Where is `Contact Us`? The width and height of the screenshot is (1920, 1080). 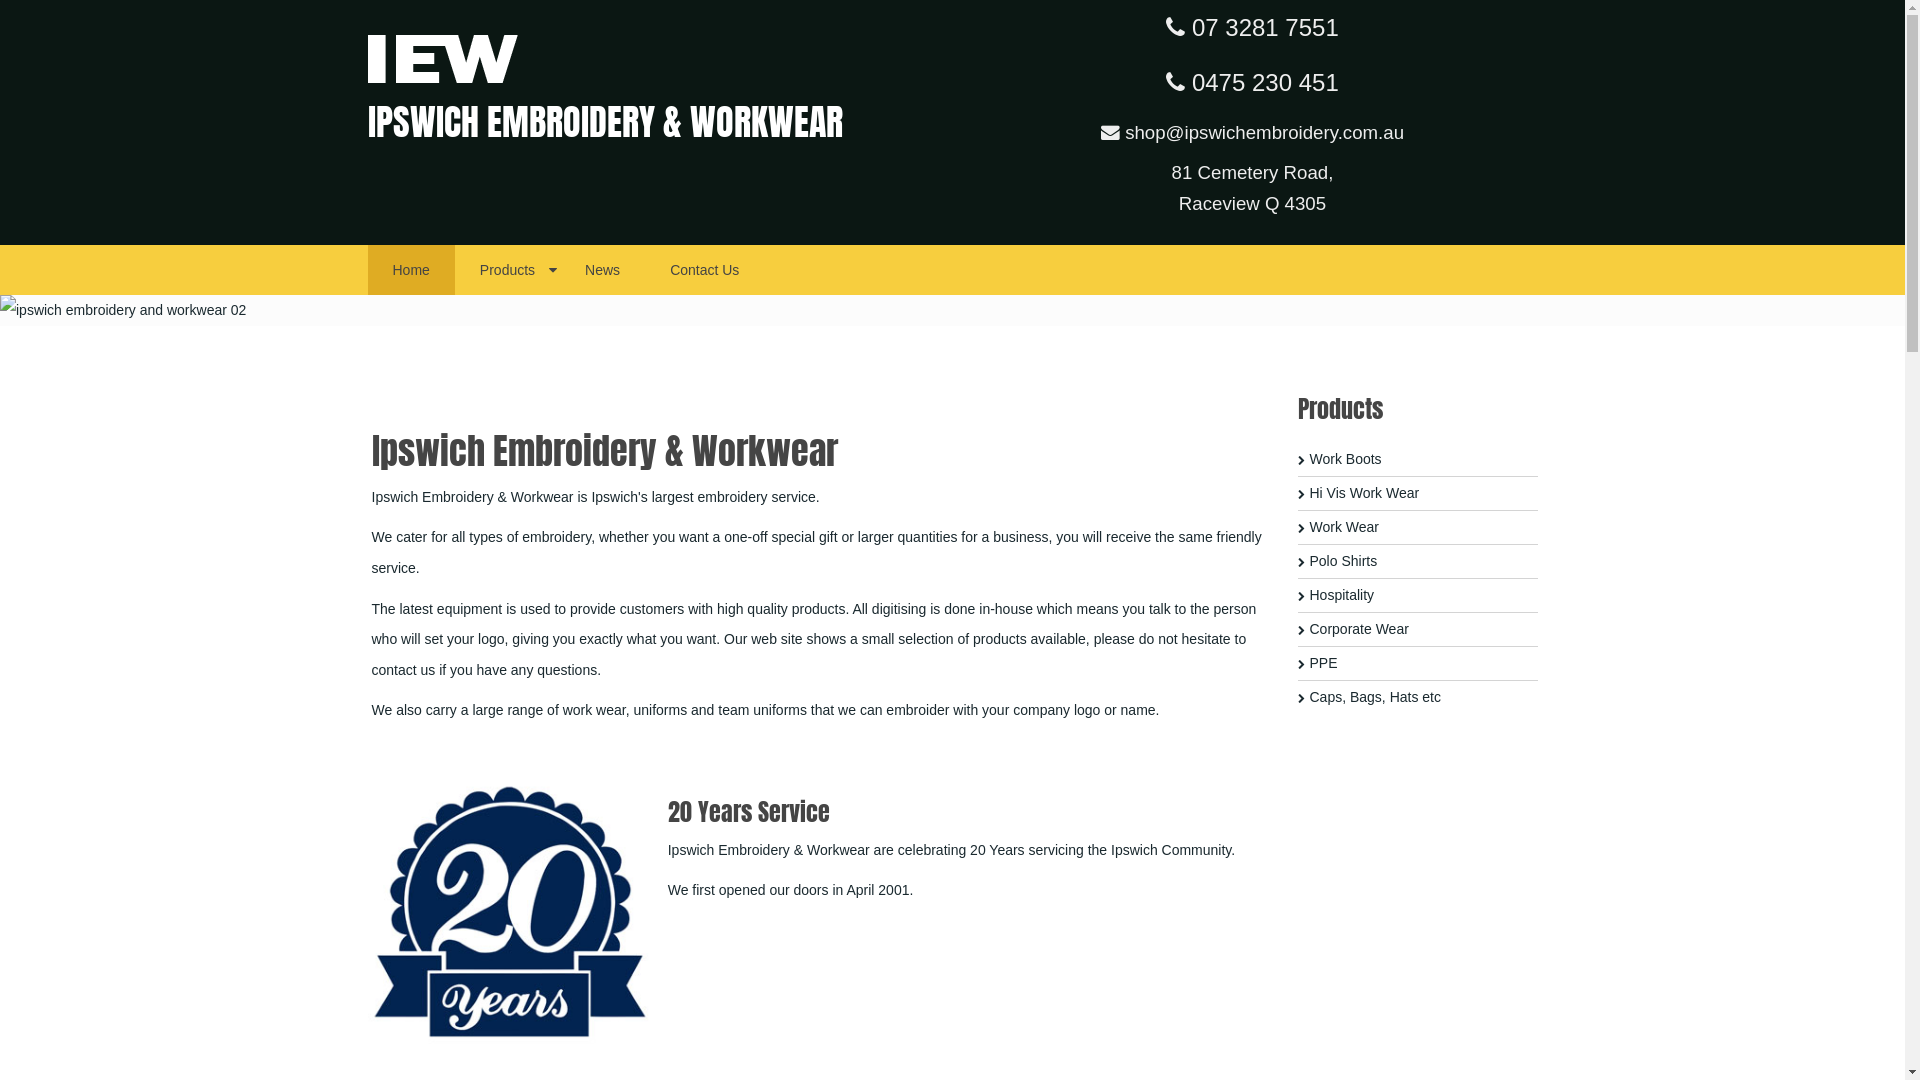 Contact Us is located at coordinates (704, 270).